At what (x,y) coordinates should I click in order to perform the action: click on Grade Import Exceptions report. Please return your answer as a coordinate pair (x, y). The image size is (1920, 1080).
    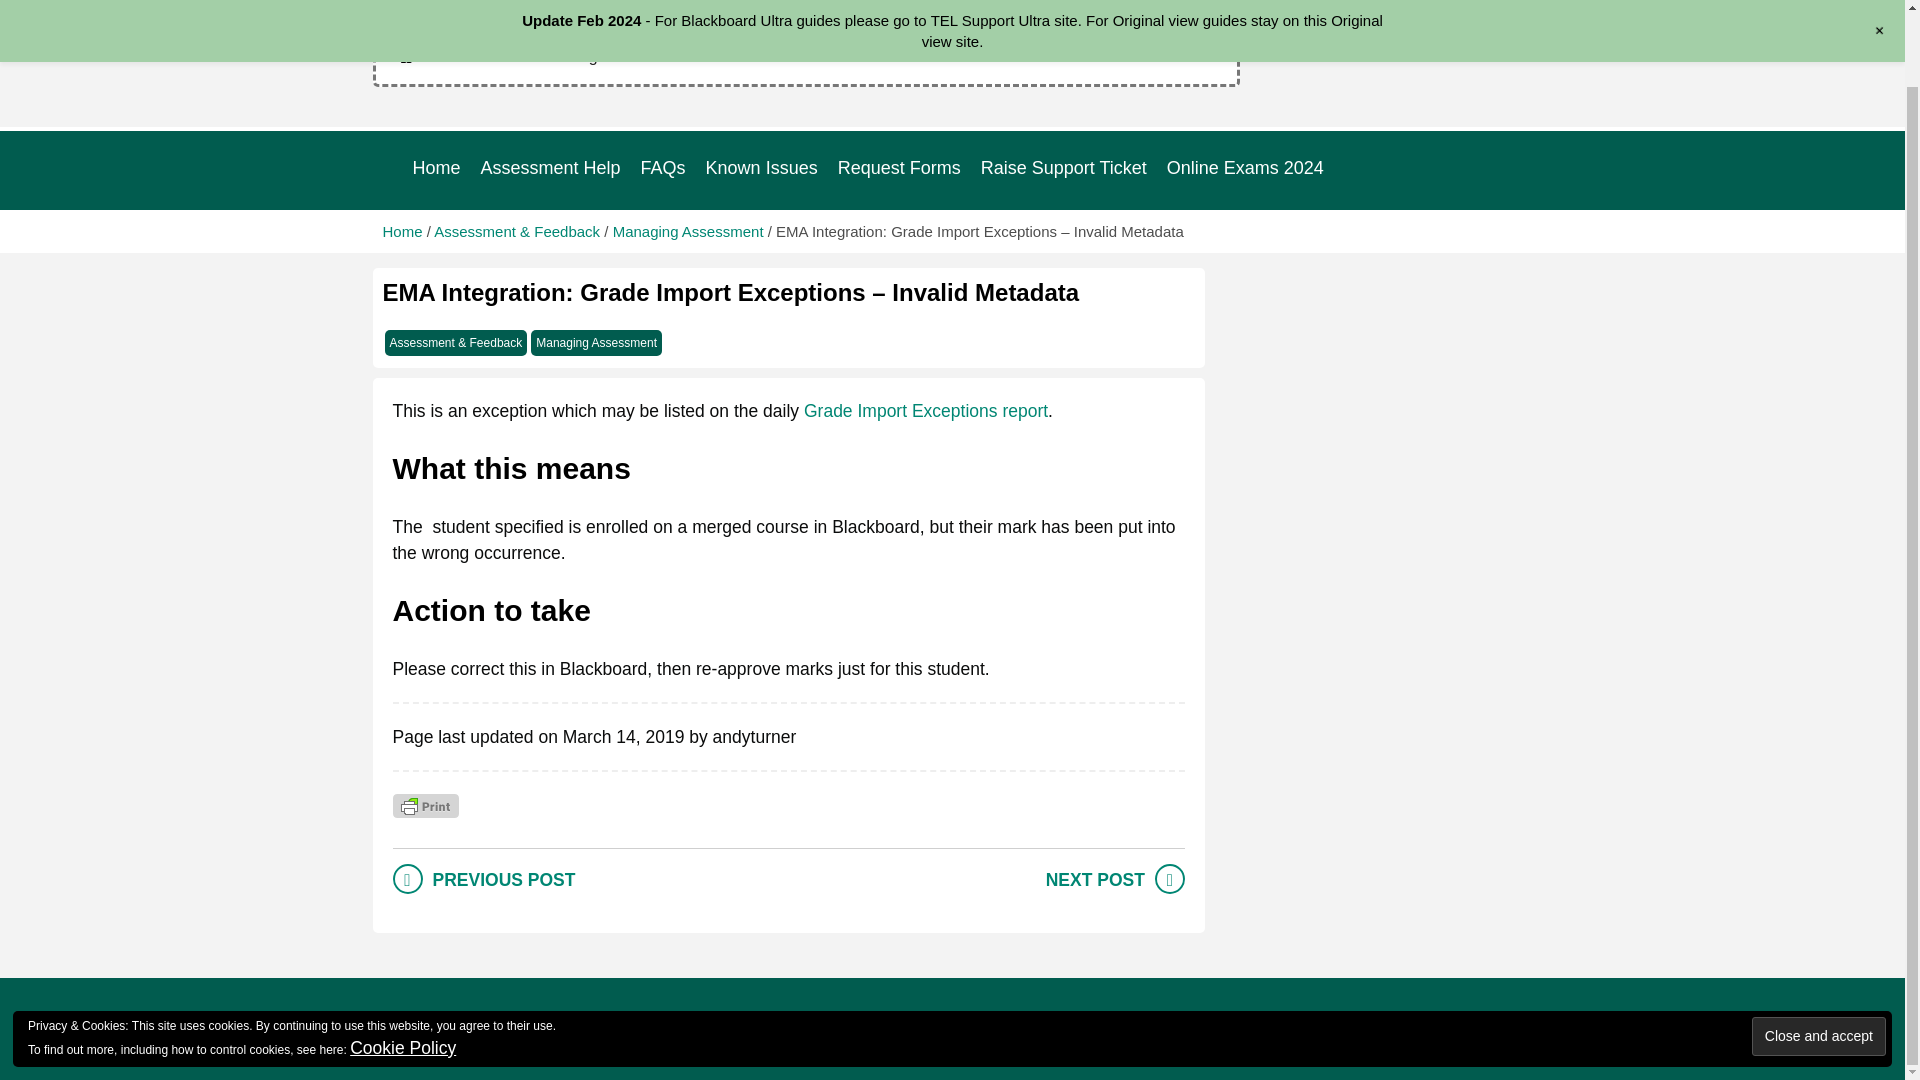
    Looking at the image, I should click on (926, 410).